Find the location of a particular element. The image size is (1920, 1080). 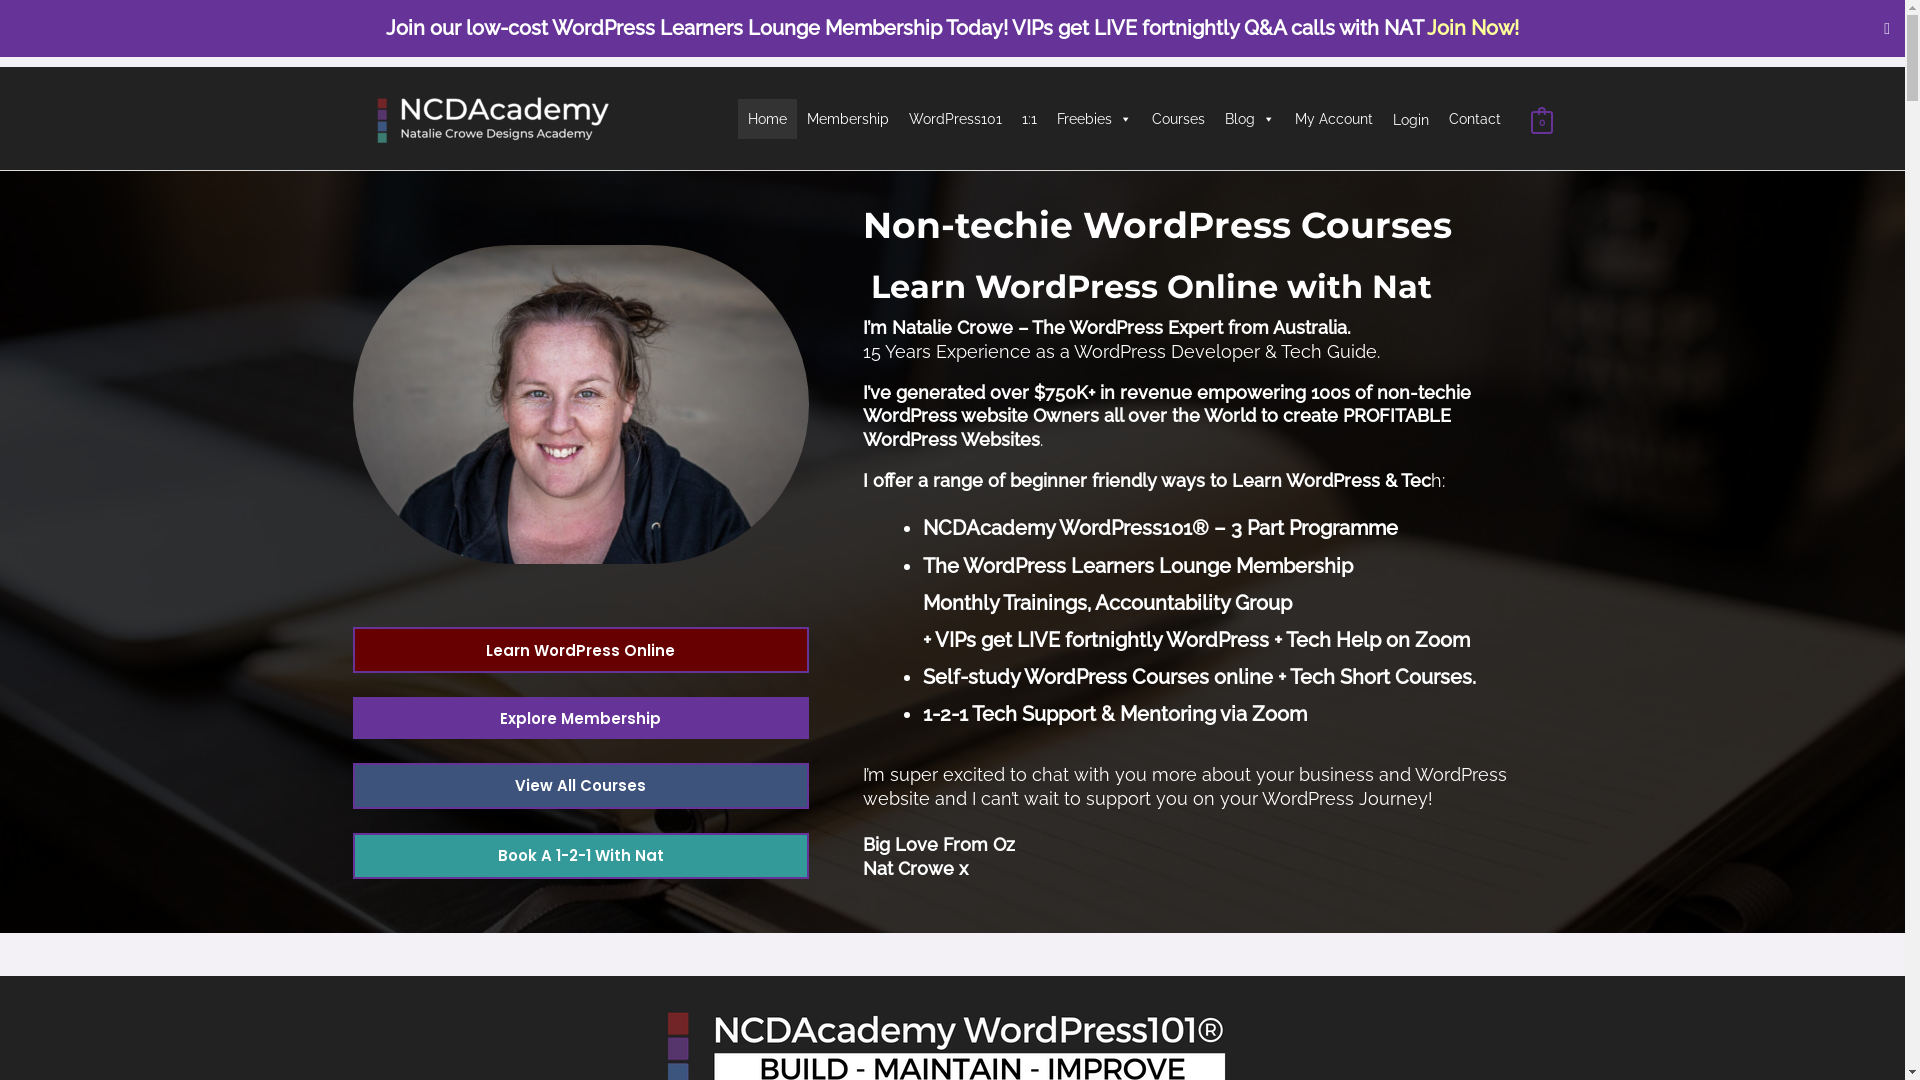

WordPress101 is located at coordinates (956, 119).